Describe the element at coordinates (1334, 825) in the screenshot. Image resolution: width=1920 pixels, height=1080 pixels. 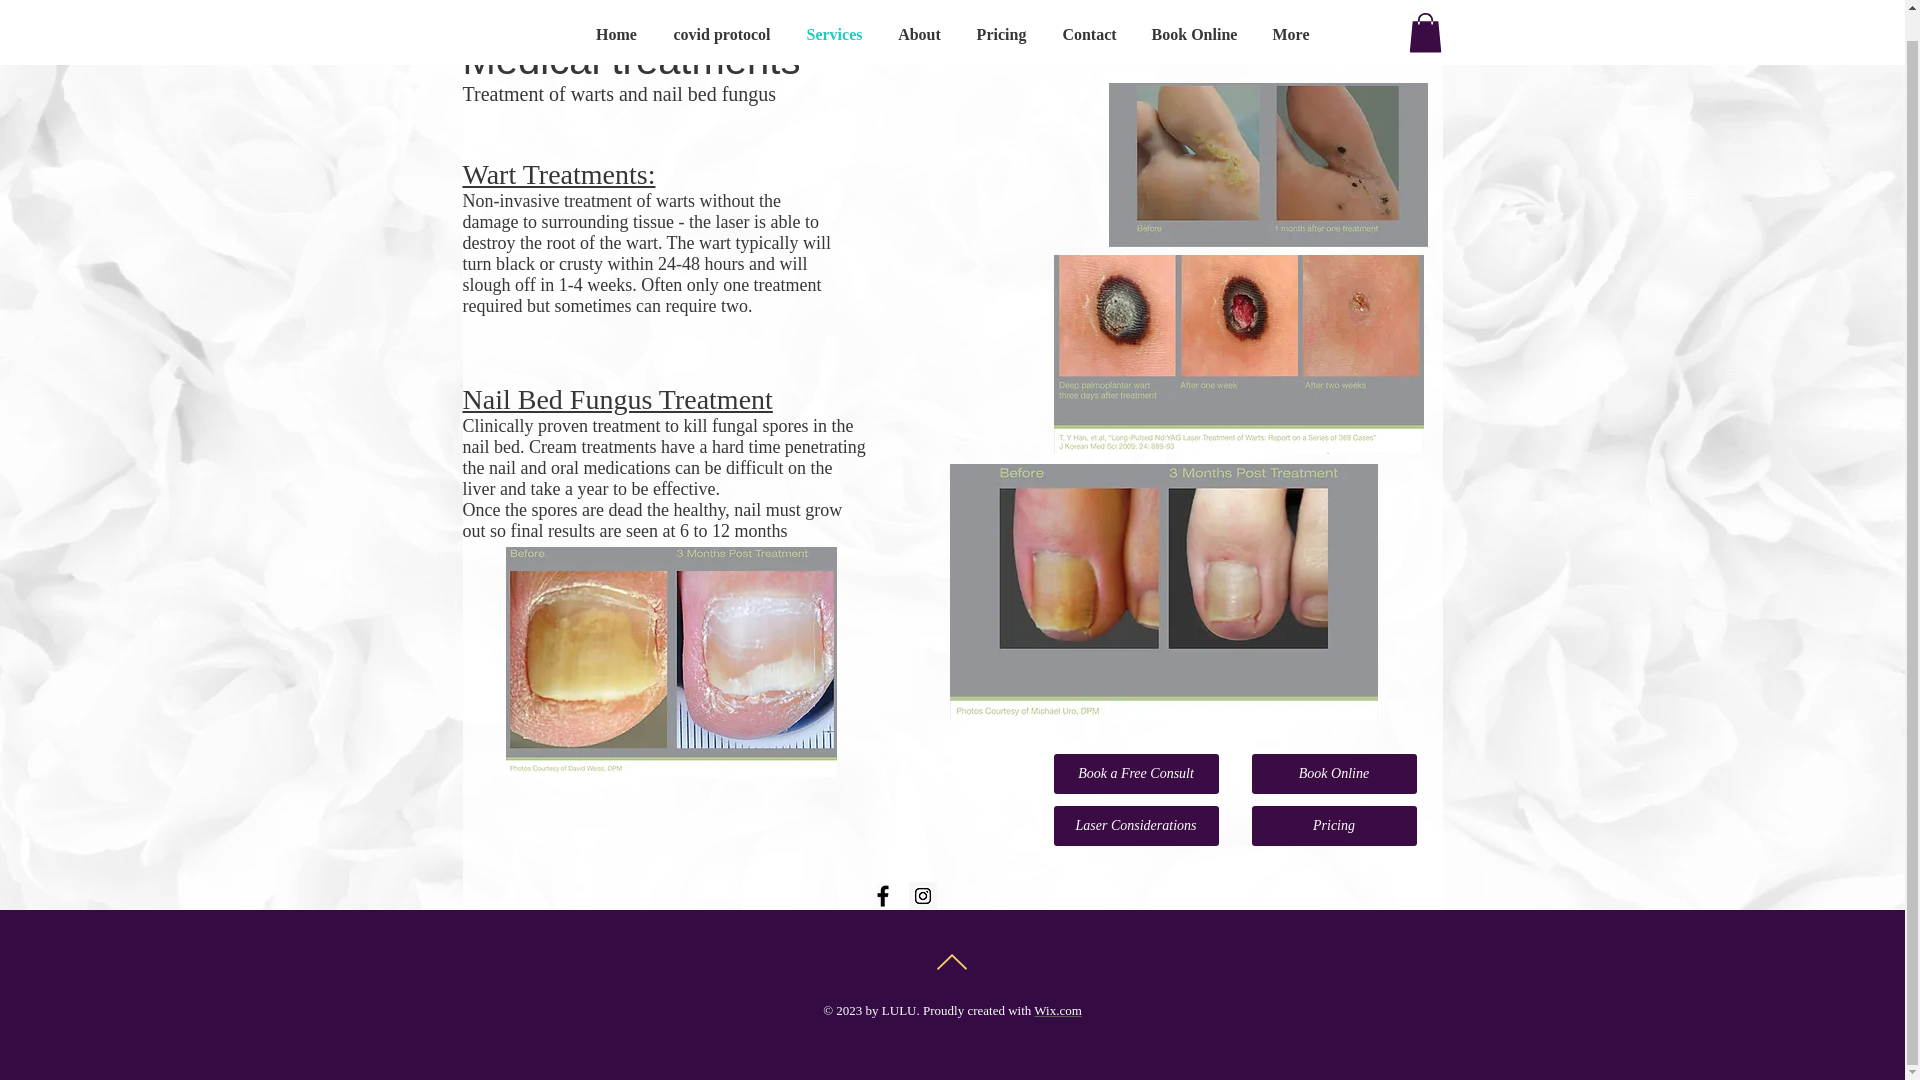
I see `Pricing` at that location.